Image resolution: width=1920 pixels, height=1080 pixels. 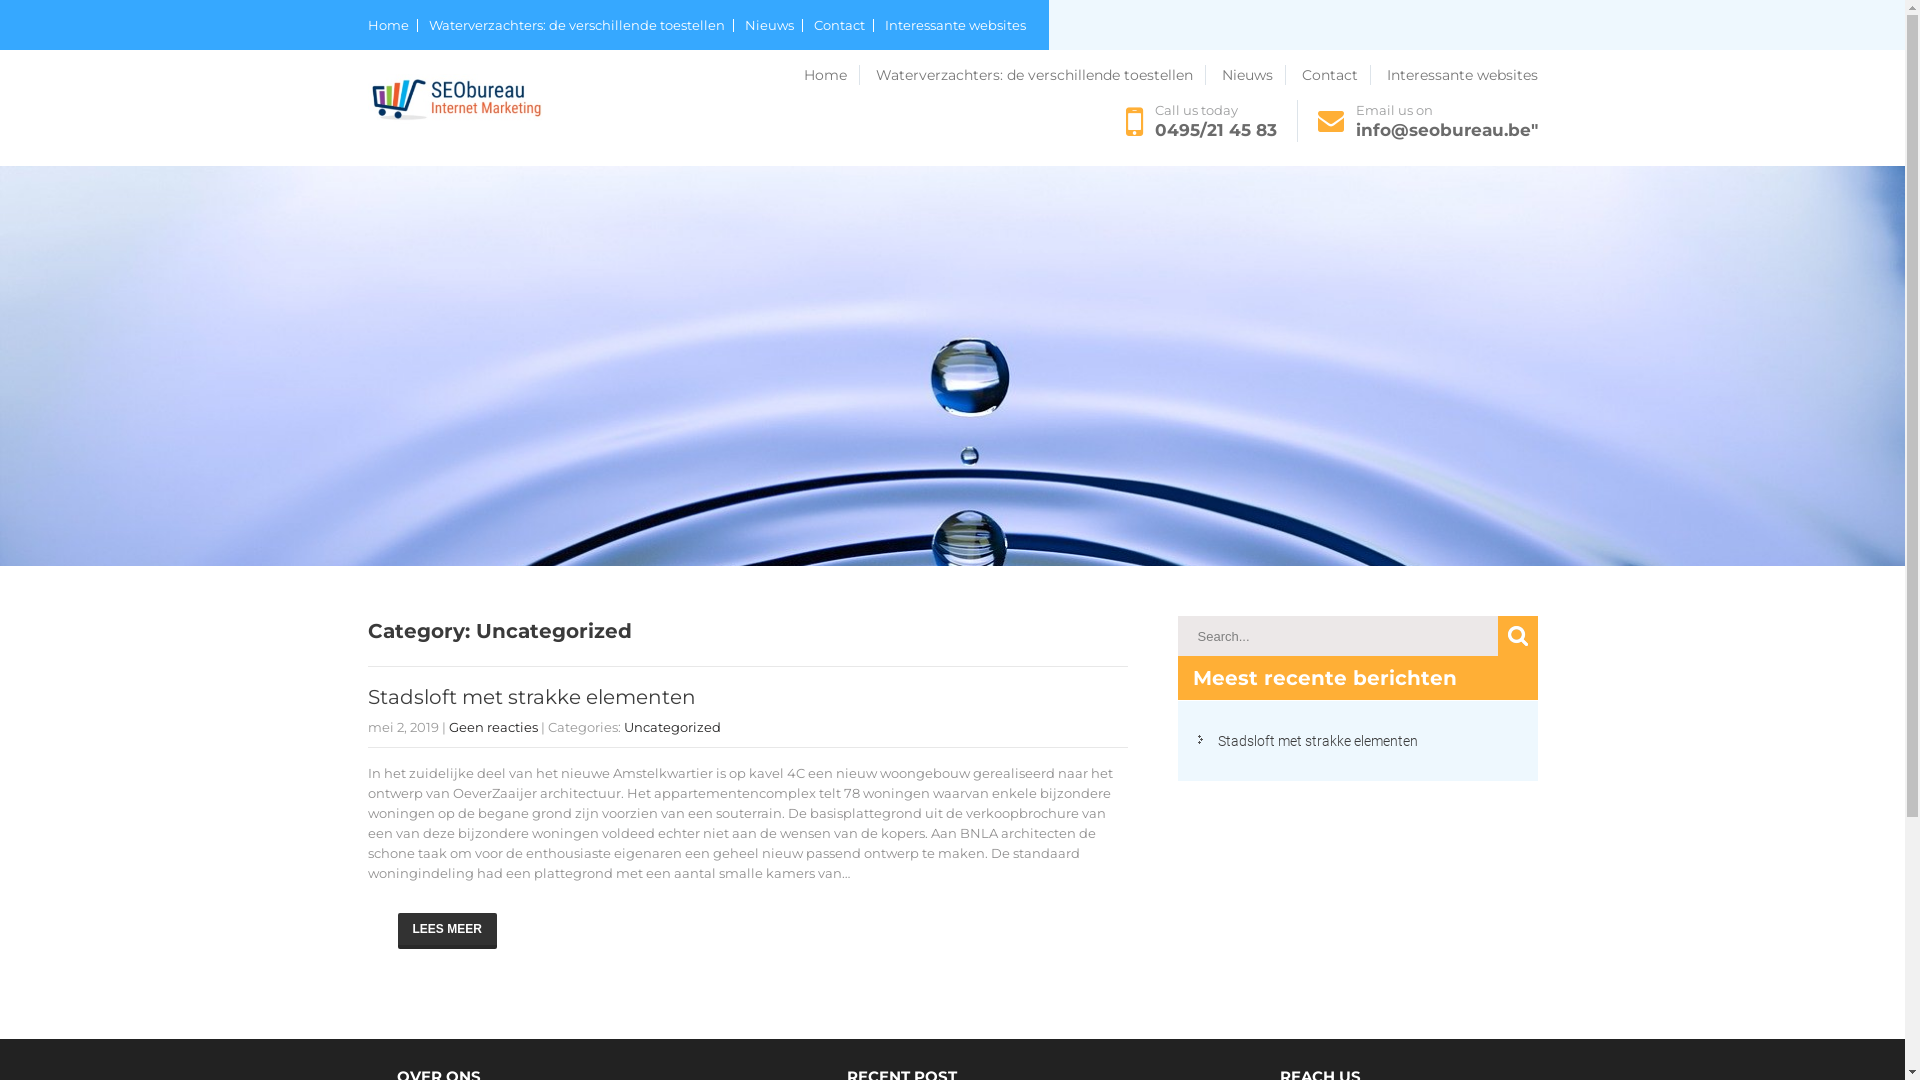 I want to click on Nieuws, so click(x=773, y=26).